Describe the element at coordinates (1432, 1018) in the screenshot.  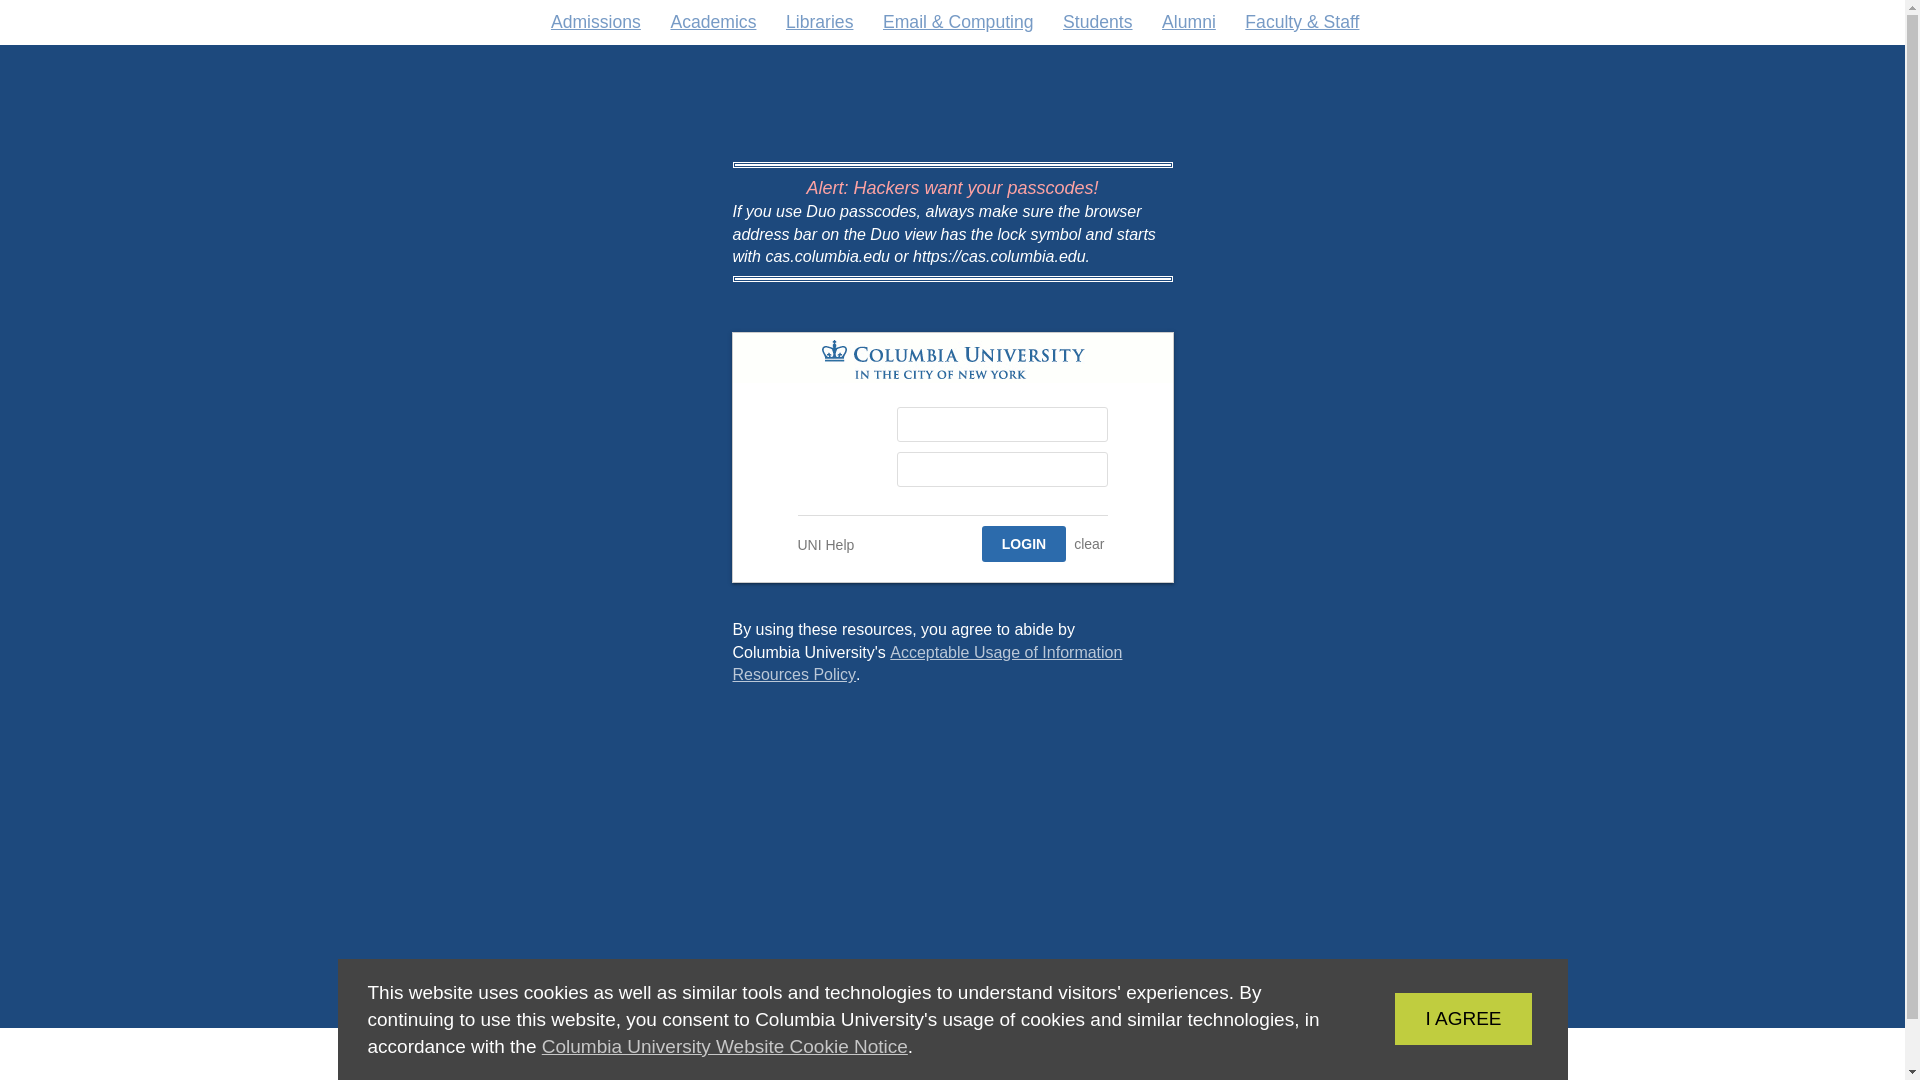
I see `Libraries` at that location.